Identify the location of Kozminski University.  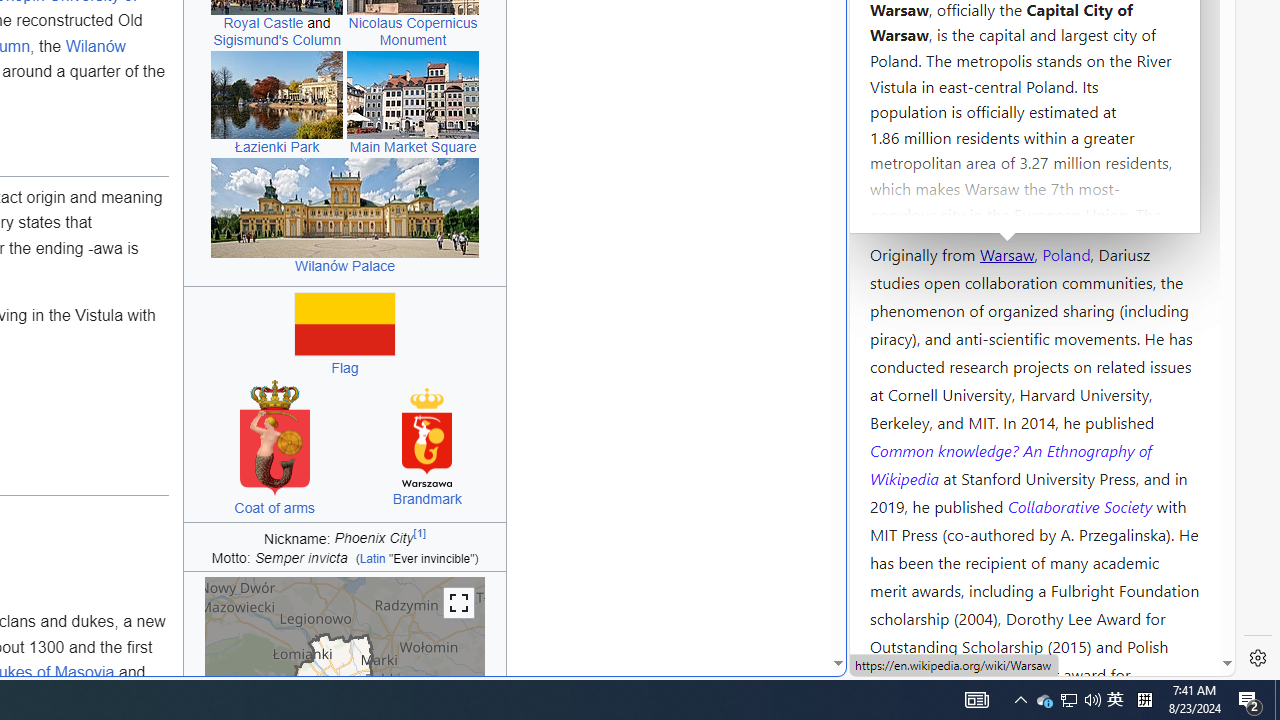
(1034, 136).